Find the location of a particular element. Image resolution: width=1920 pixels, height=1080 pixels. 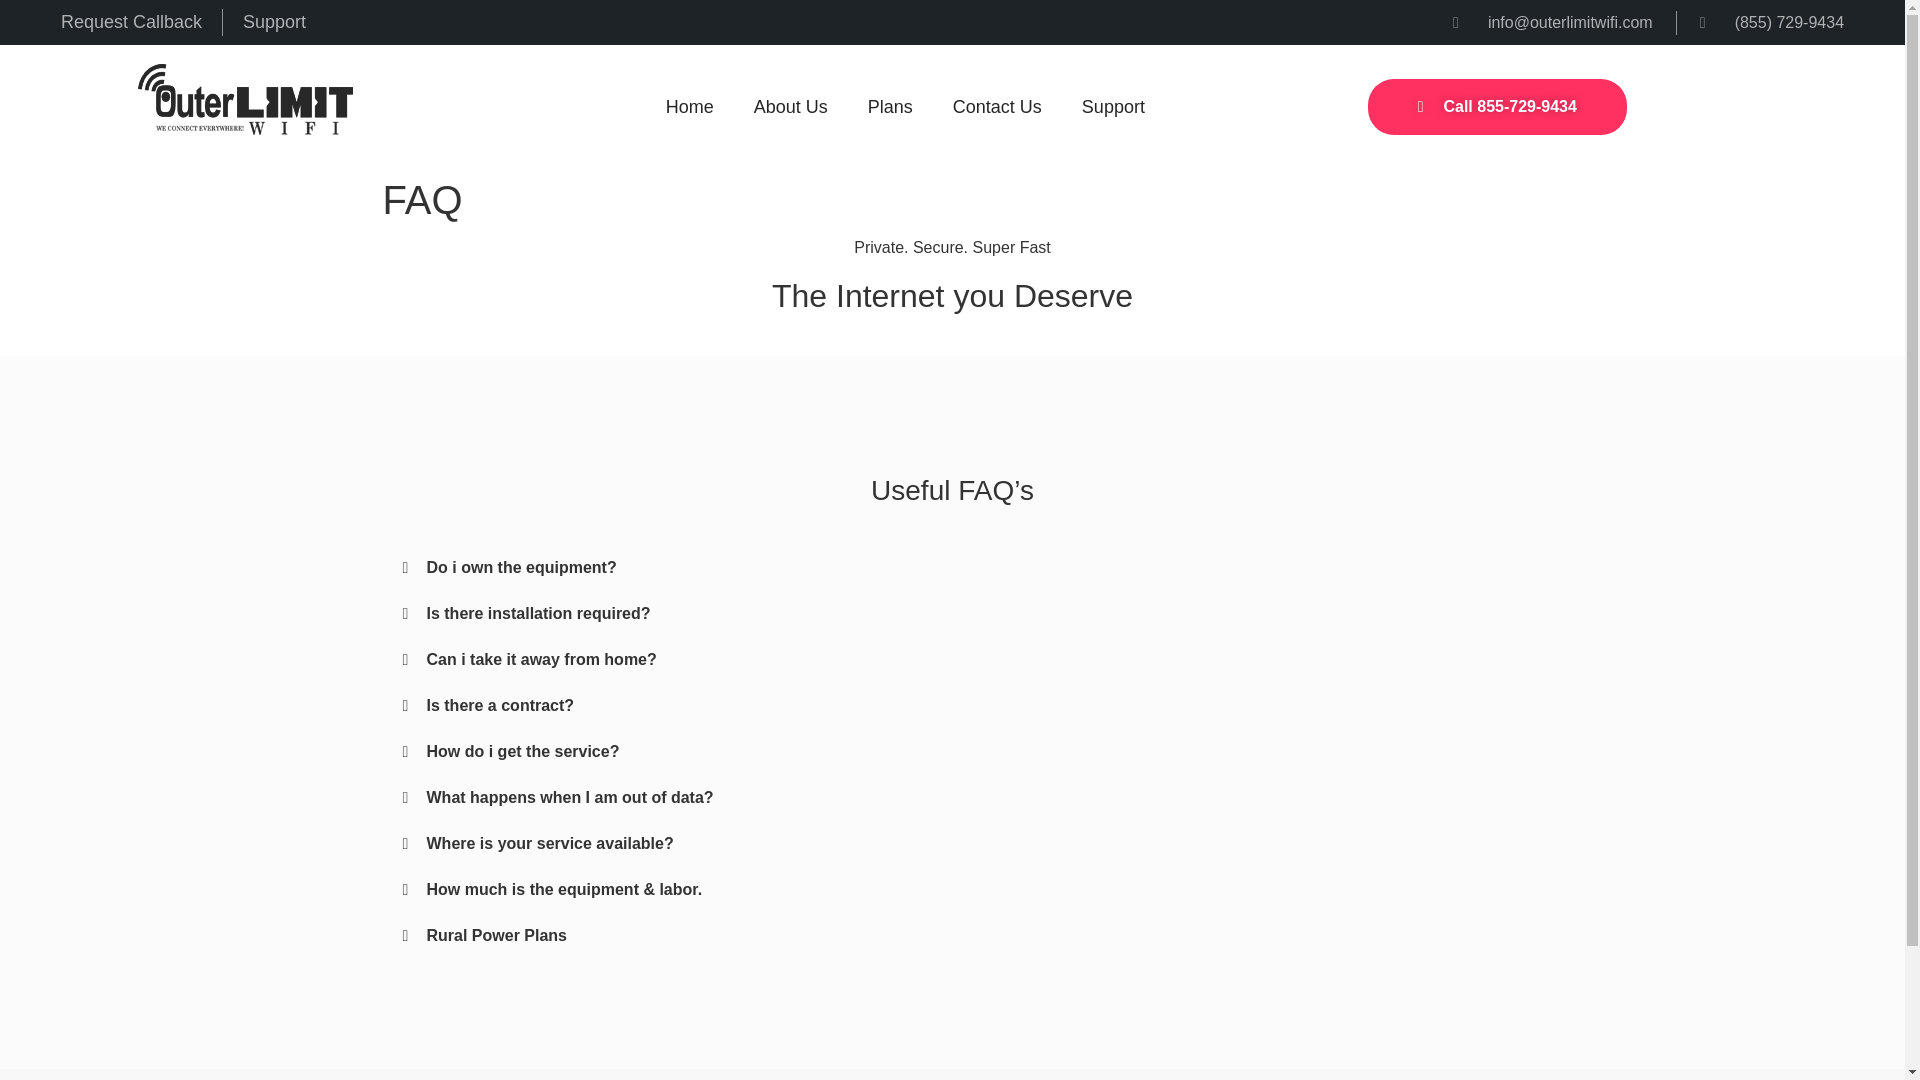

Rural Power Plans is located at coordinates (496, 934).